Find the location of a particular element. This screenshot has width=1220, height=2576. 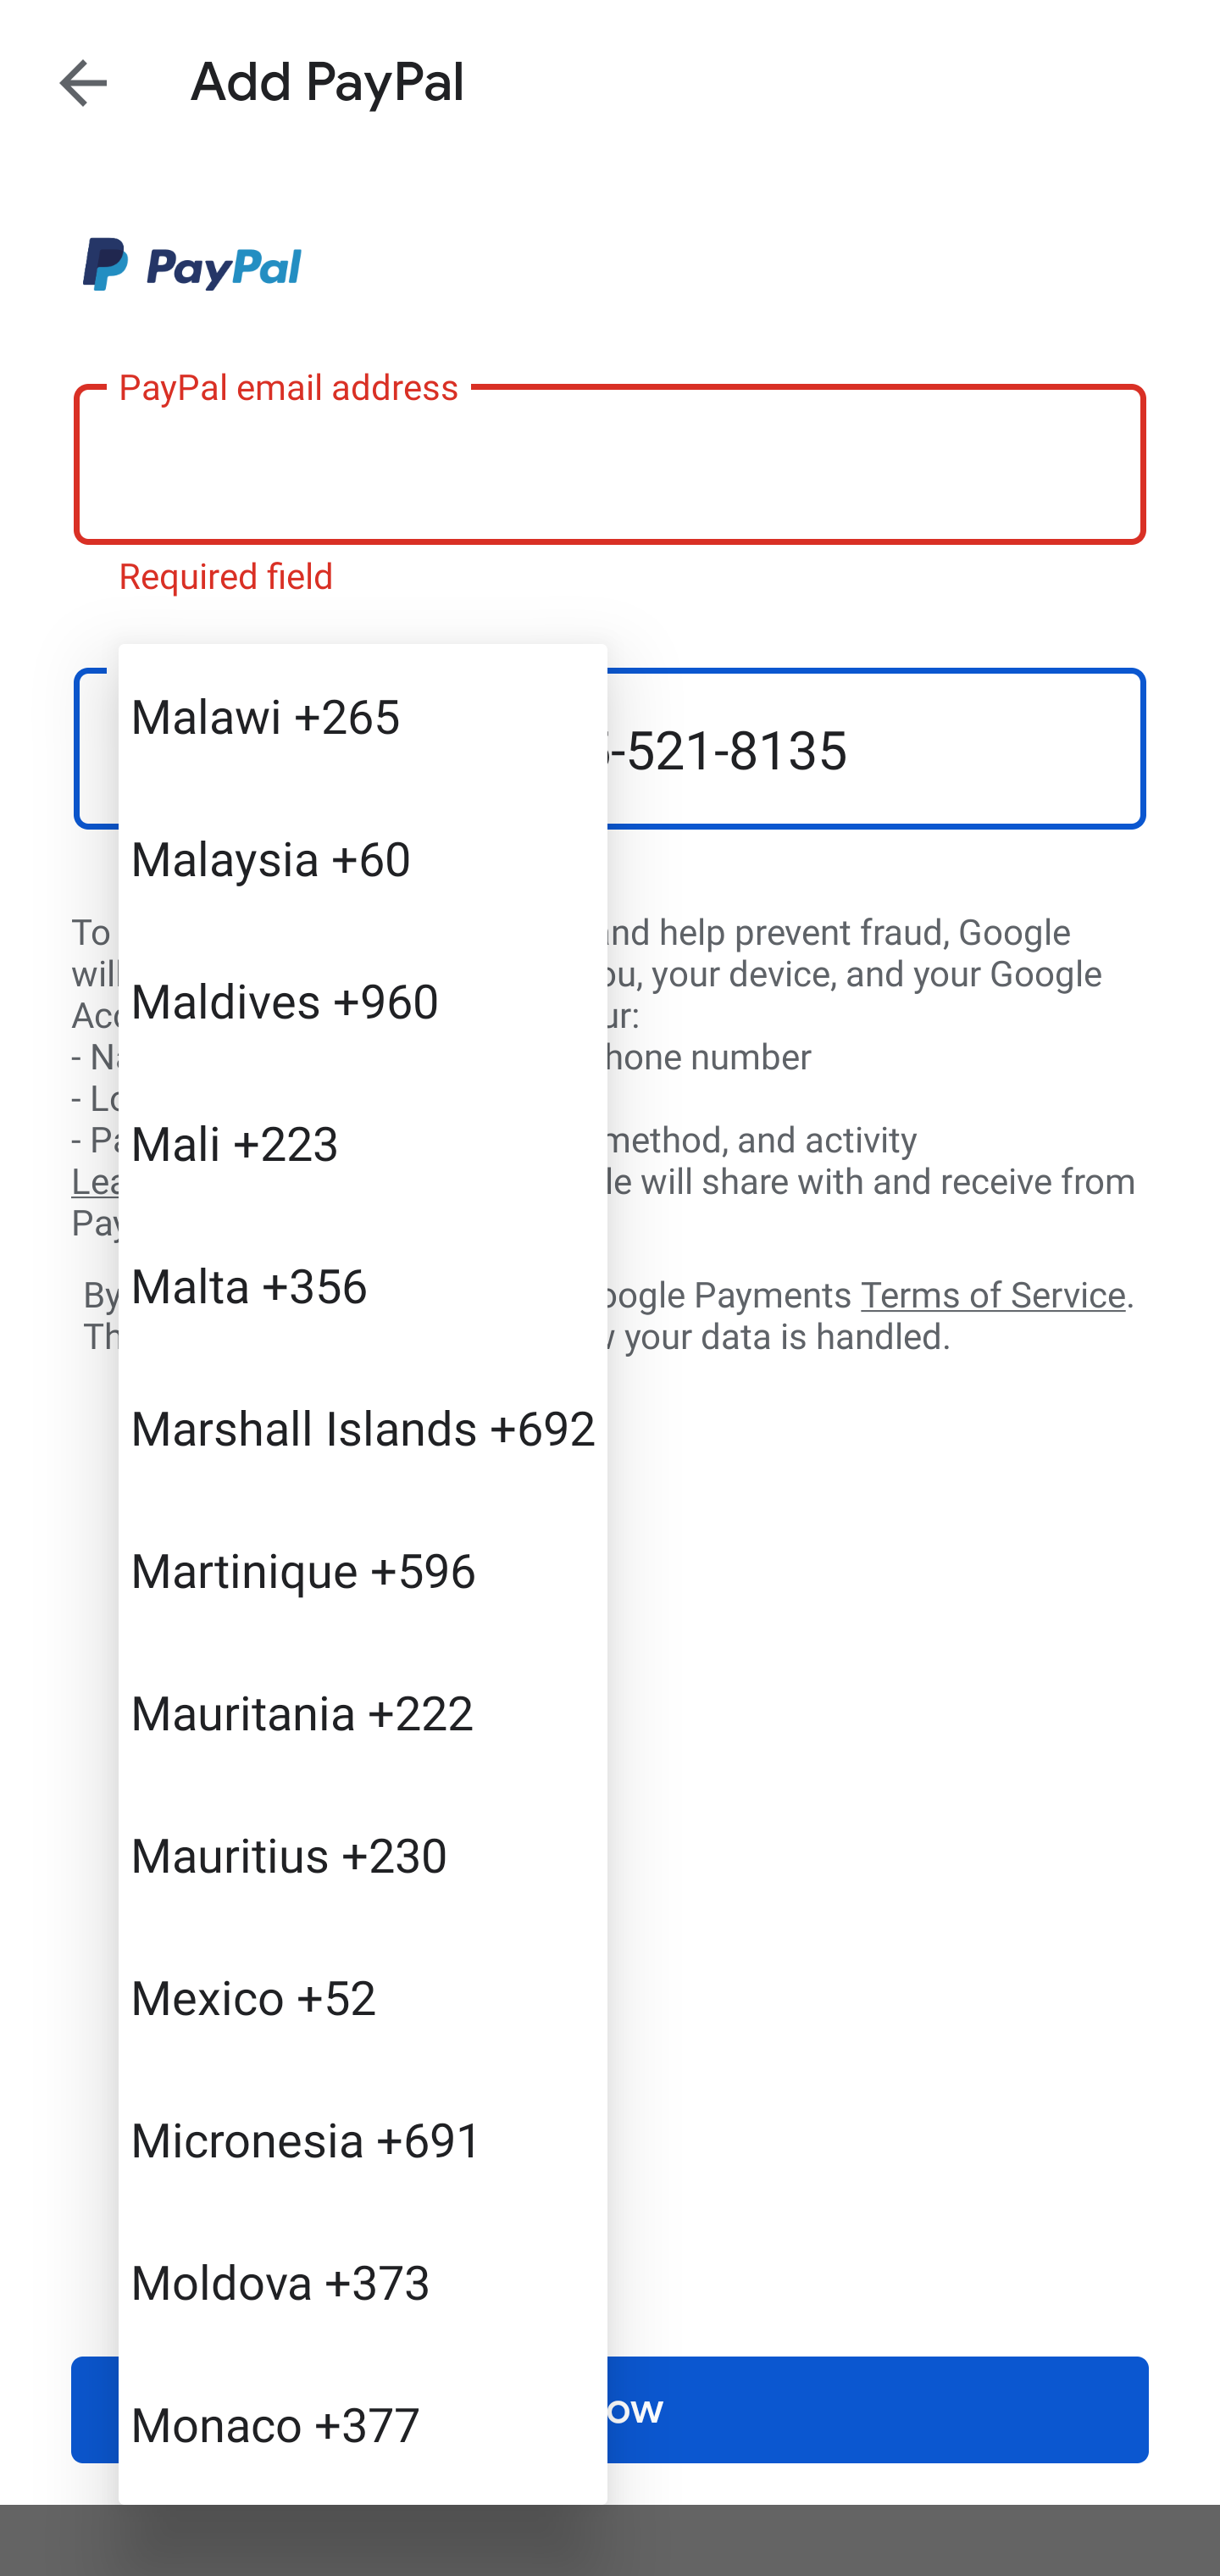

Mauritania +222 is located at coordinates (363, 1712).